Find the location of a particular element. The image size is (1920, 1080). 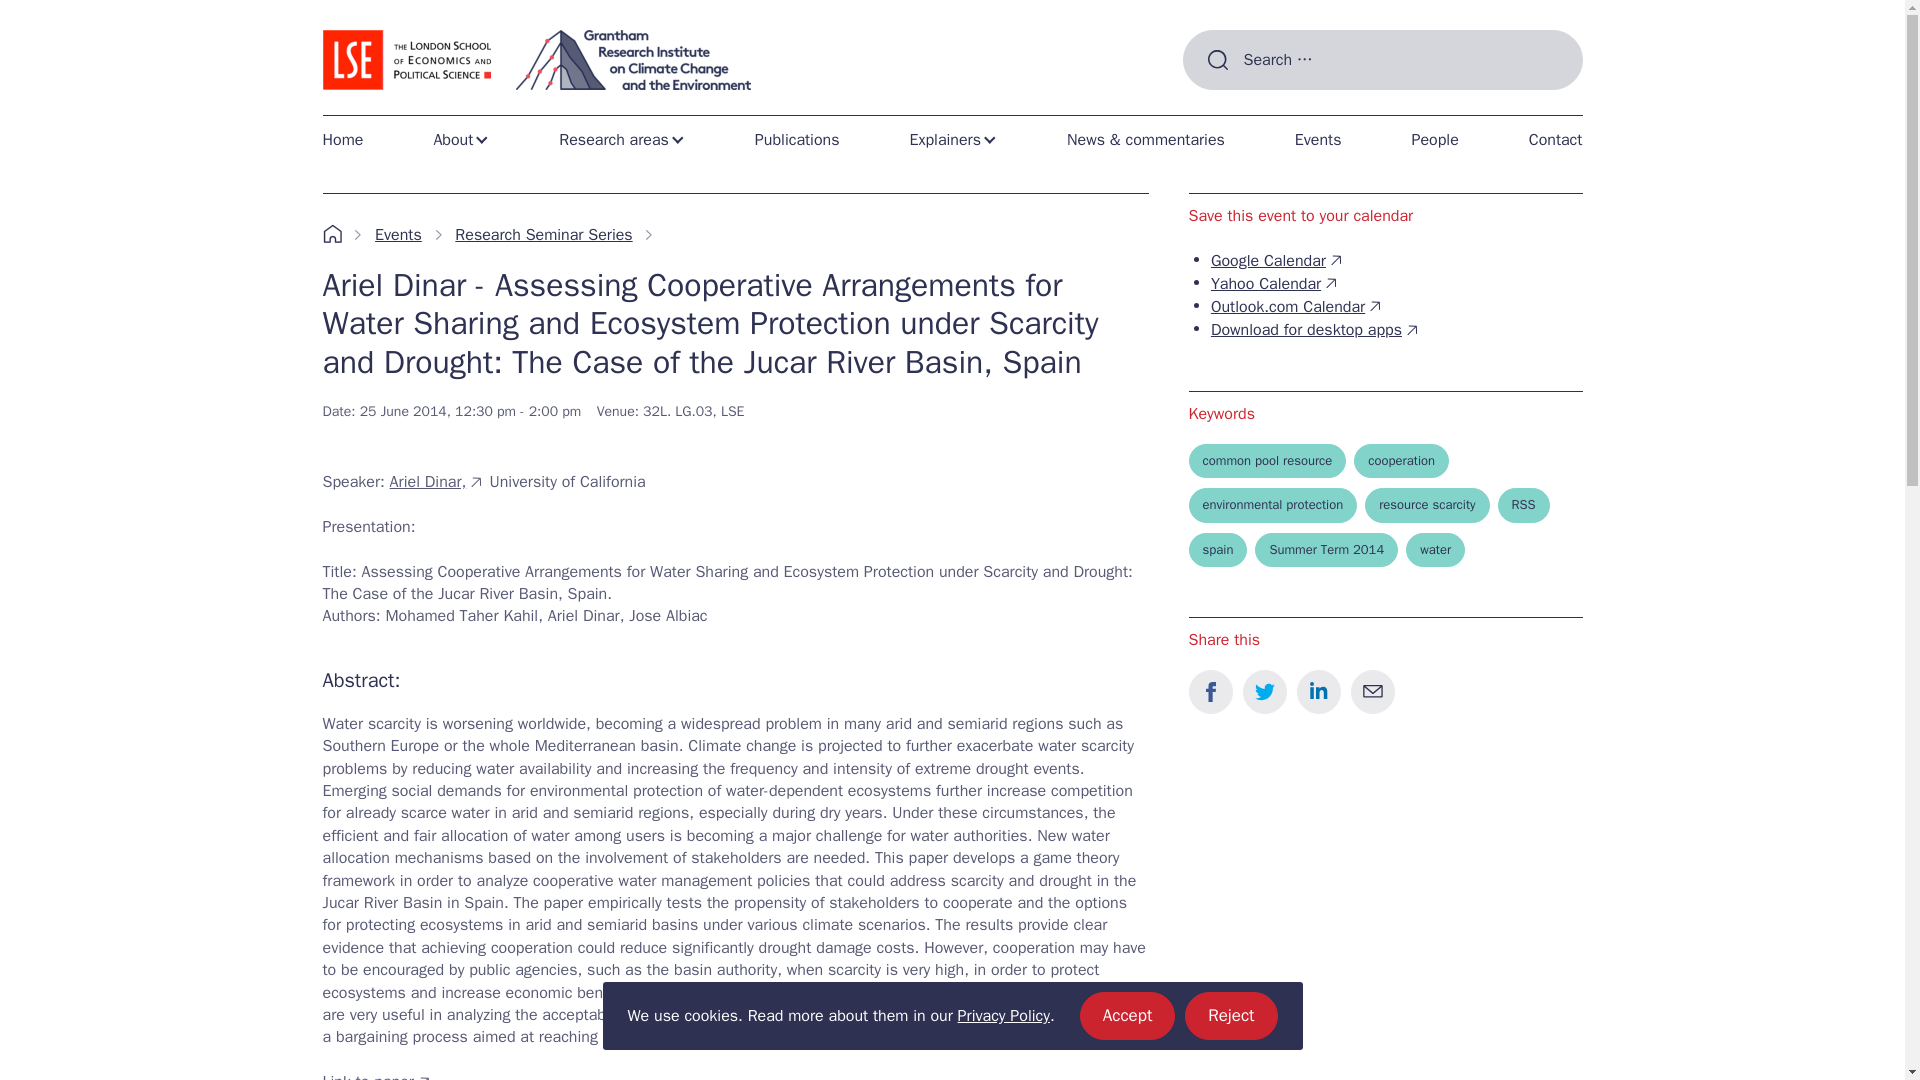

Privacy Policy is located at coordinates (1298, 307).